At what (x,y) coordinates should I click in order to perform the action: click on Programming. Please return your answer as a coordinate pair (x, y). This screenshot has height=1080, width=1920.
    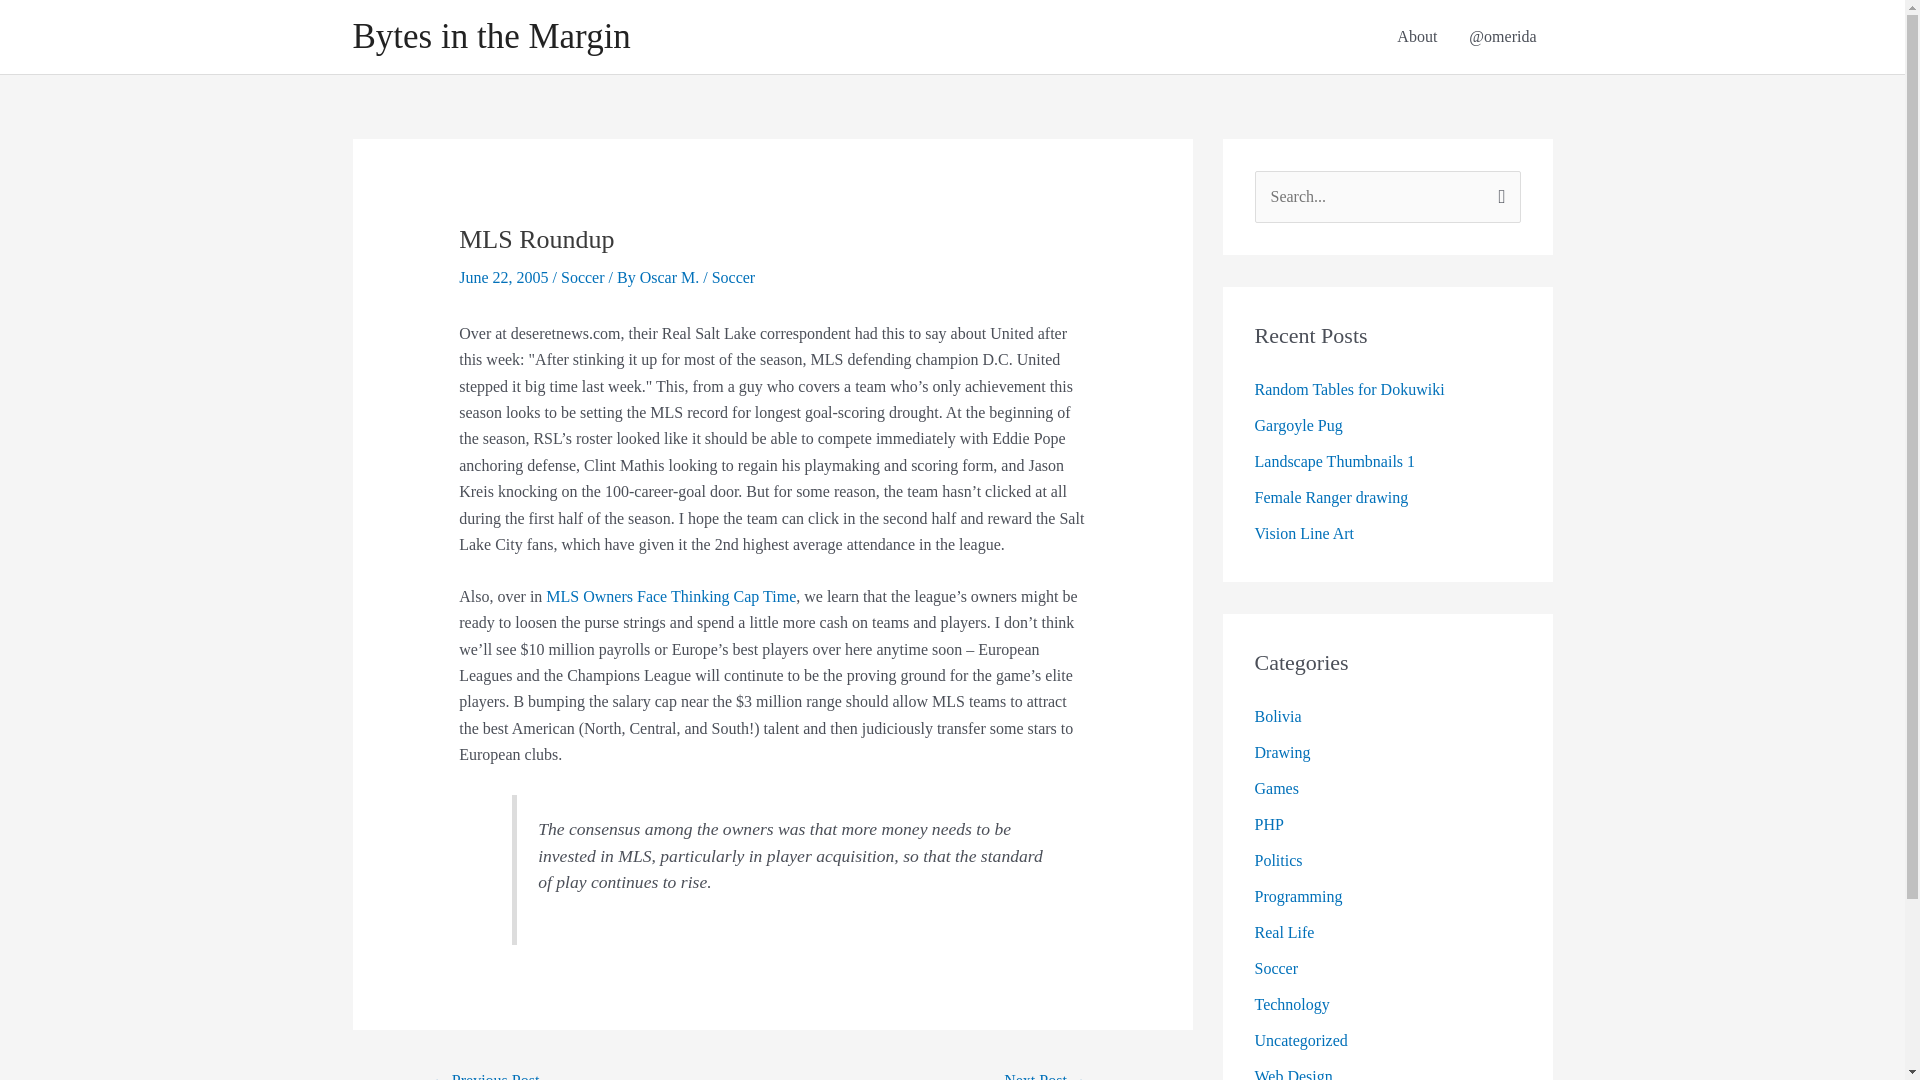
    Looking at the image, I should click on (1298, 896).